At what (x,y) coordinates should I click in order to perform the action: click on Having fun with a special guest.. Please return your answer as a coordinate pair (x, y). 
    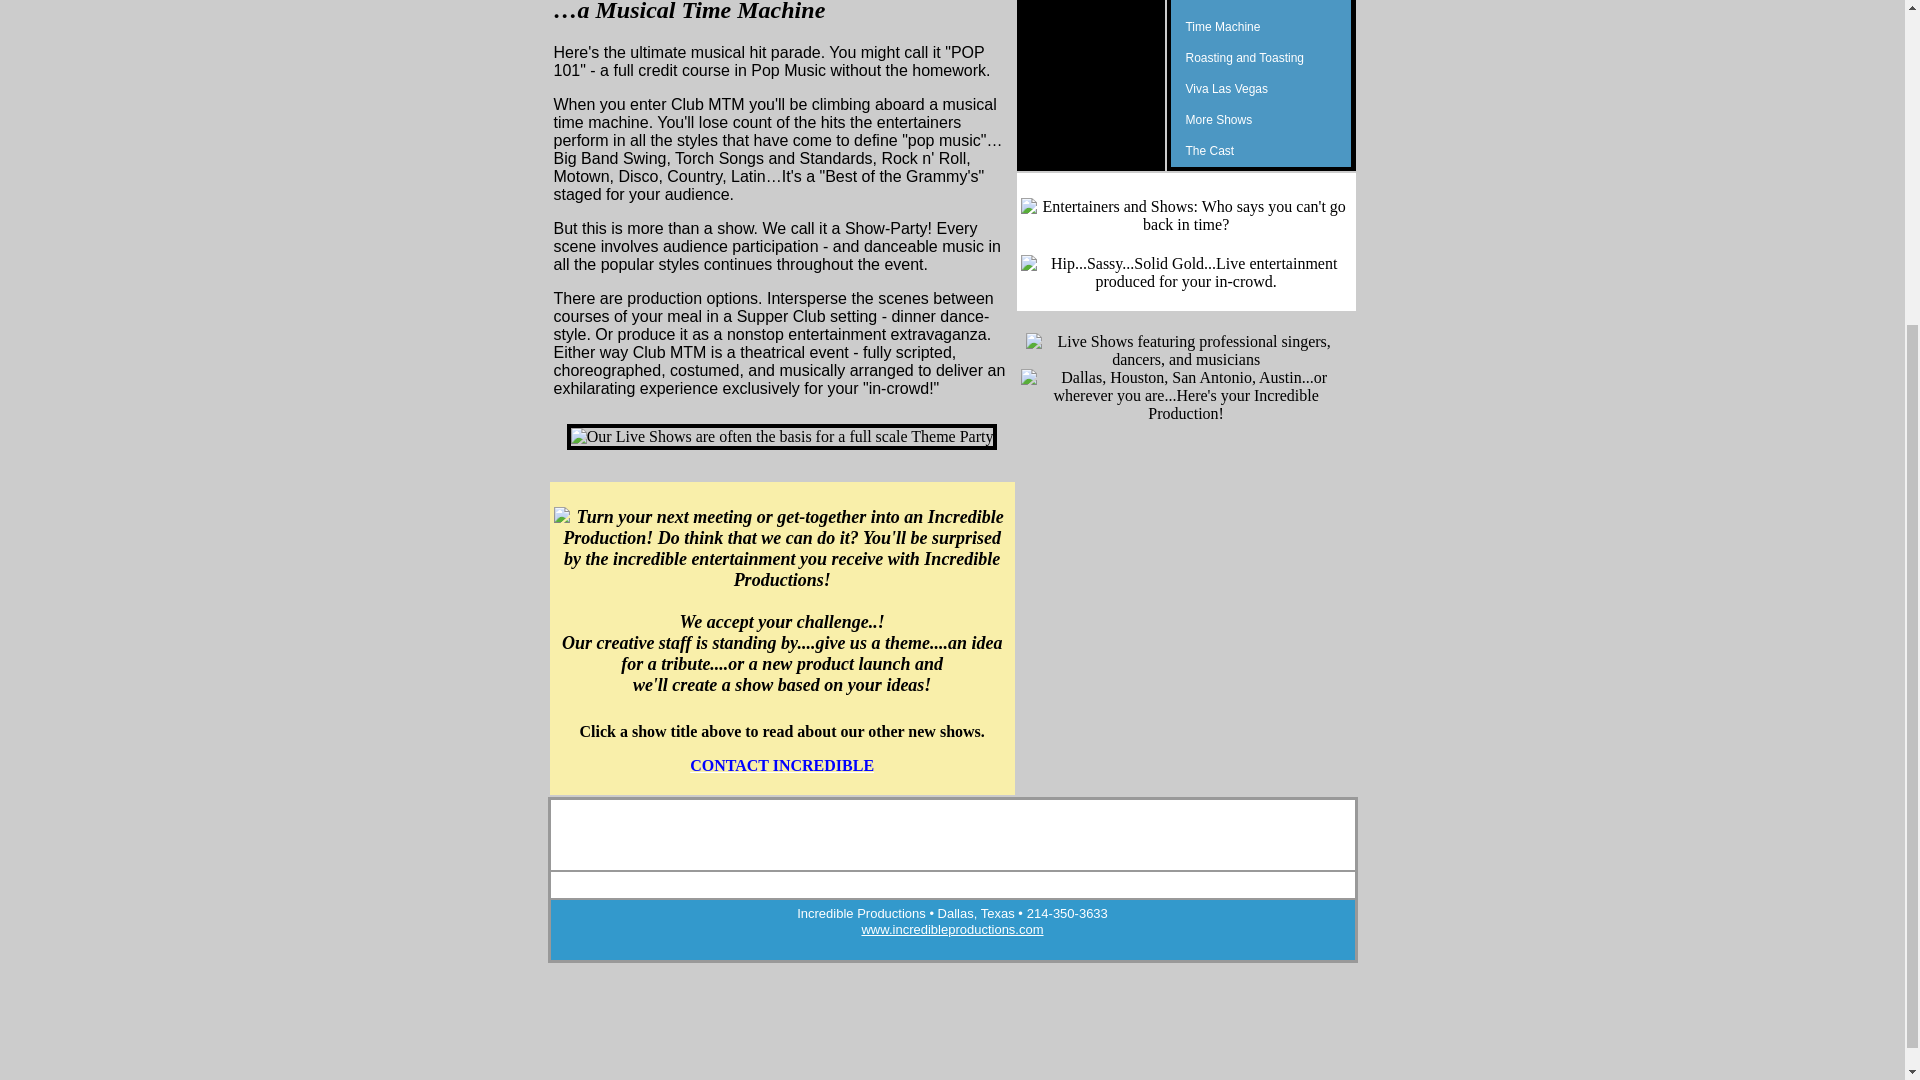
    Looking at the image, I should click on (1261, 58).